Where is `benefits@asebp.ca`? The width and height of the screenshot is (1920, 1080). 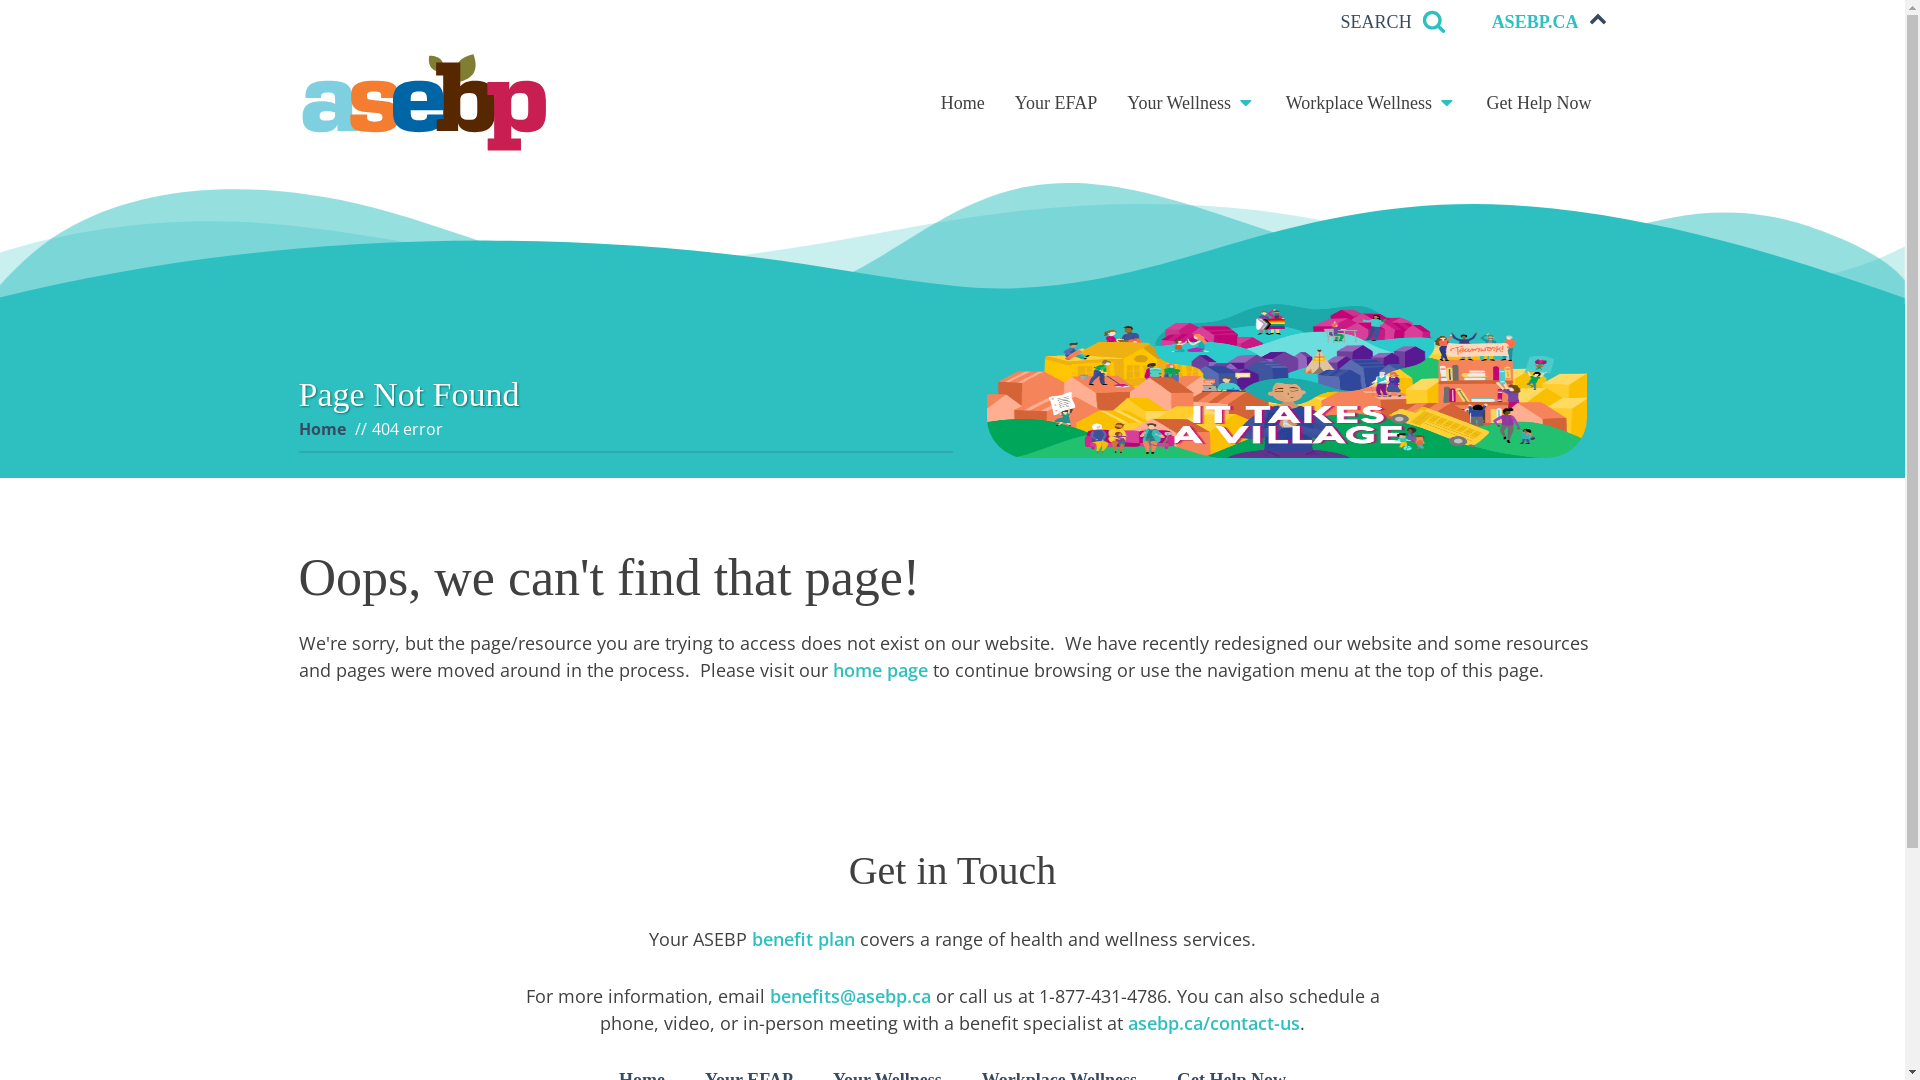 benefits@asebp.ca is located at coordinates (850, 996).